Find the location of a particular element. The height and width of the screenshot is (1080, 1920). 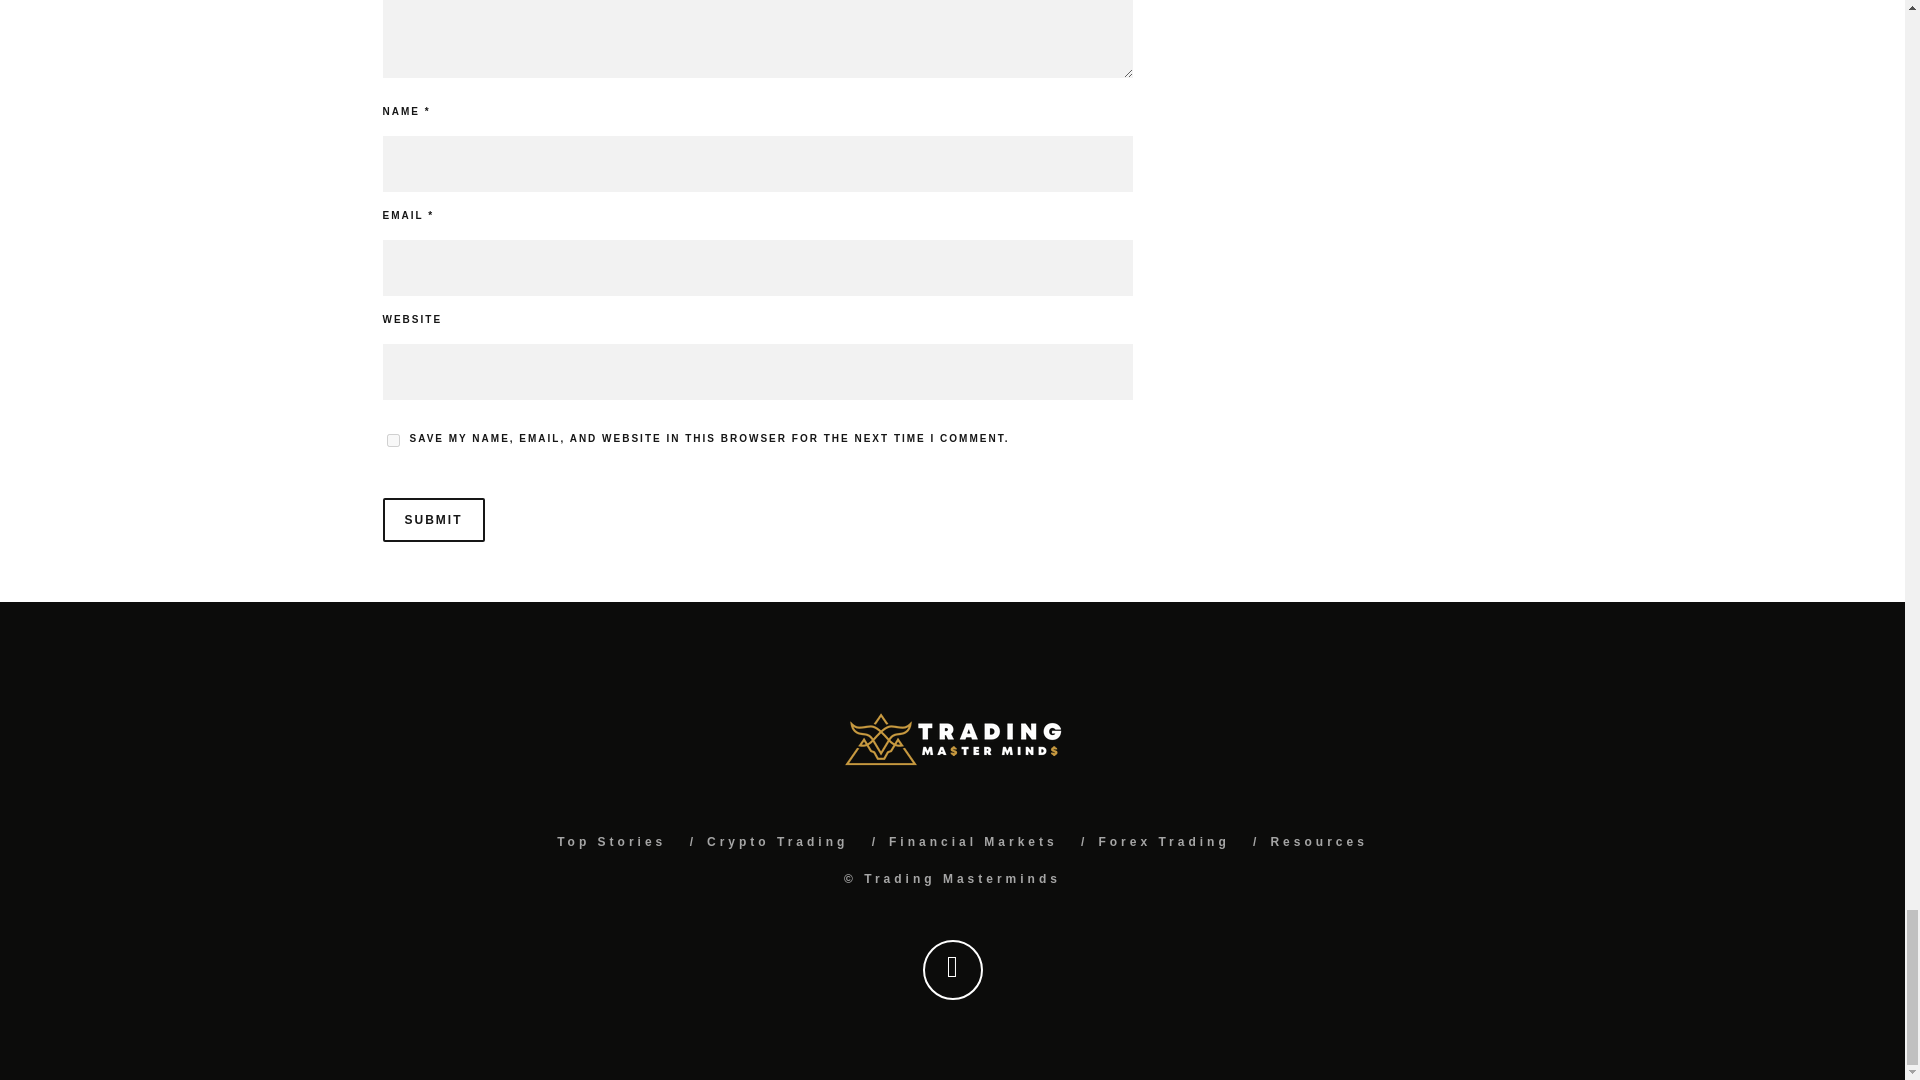

yes is located at coordinates (392, 440).